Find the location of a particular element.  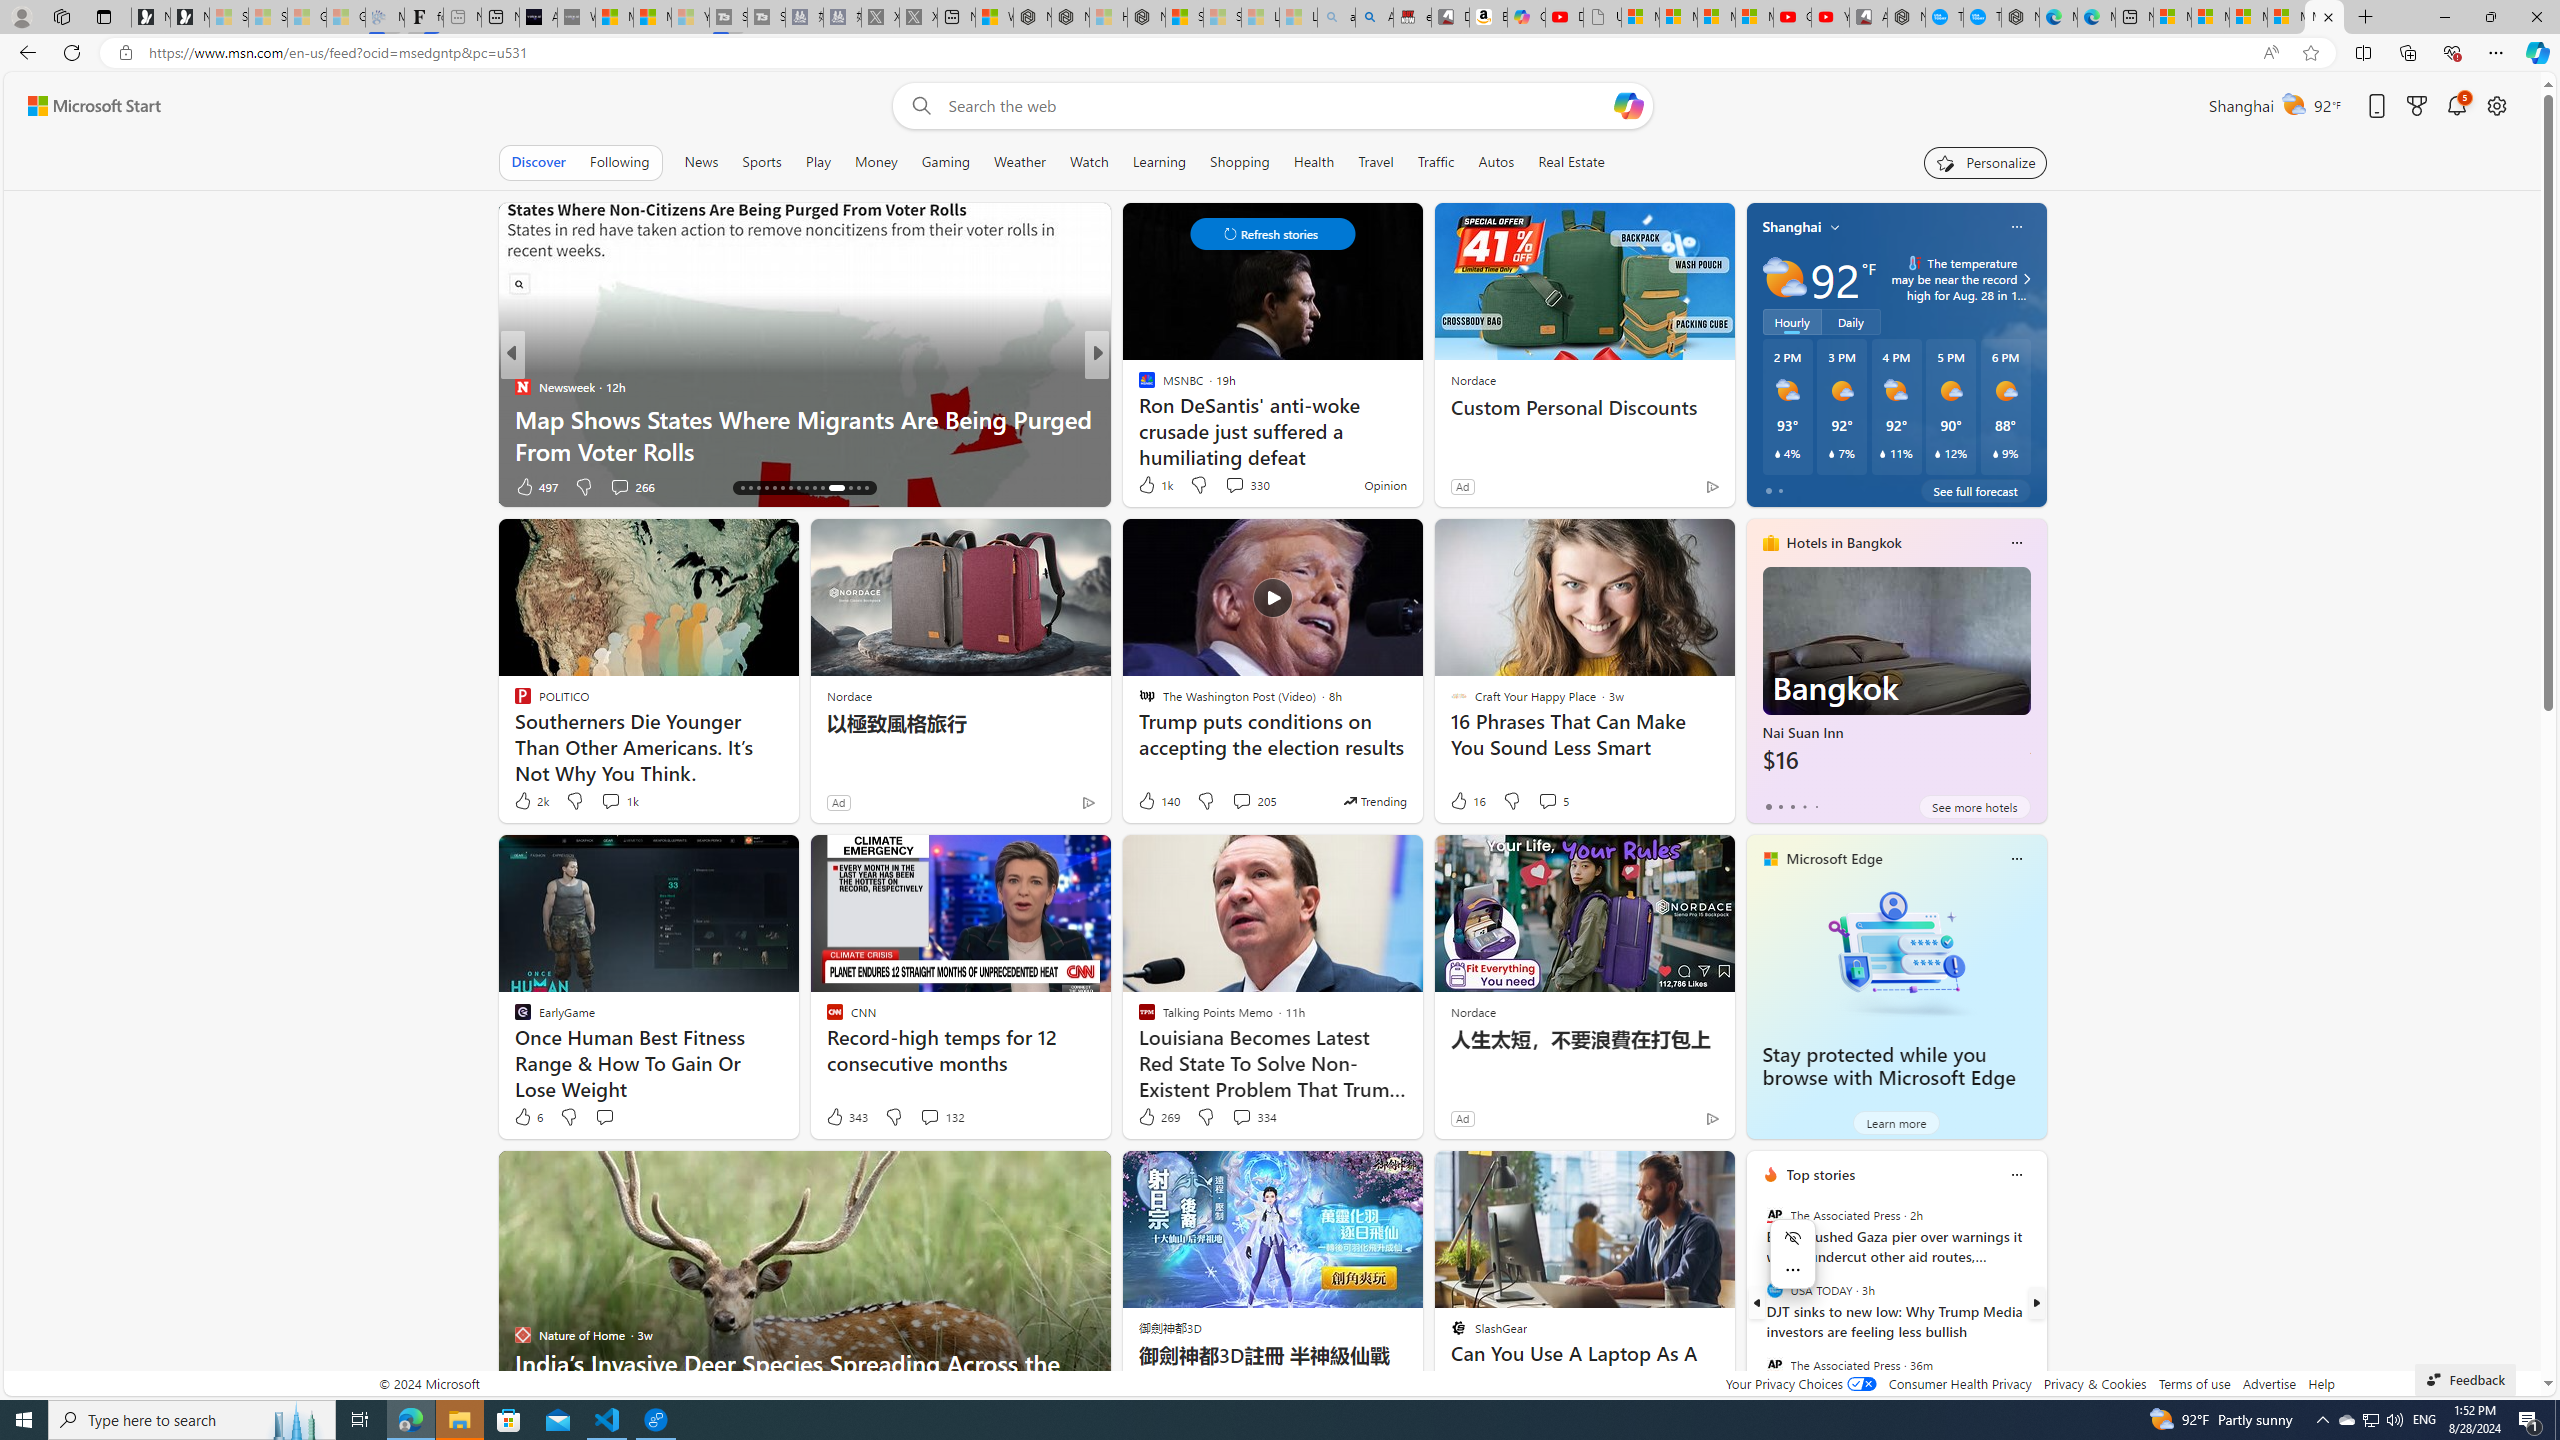

Untitled is located at coordinates (1602, 17).